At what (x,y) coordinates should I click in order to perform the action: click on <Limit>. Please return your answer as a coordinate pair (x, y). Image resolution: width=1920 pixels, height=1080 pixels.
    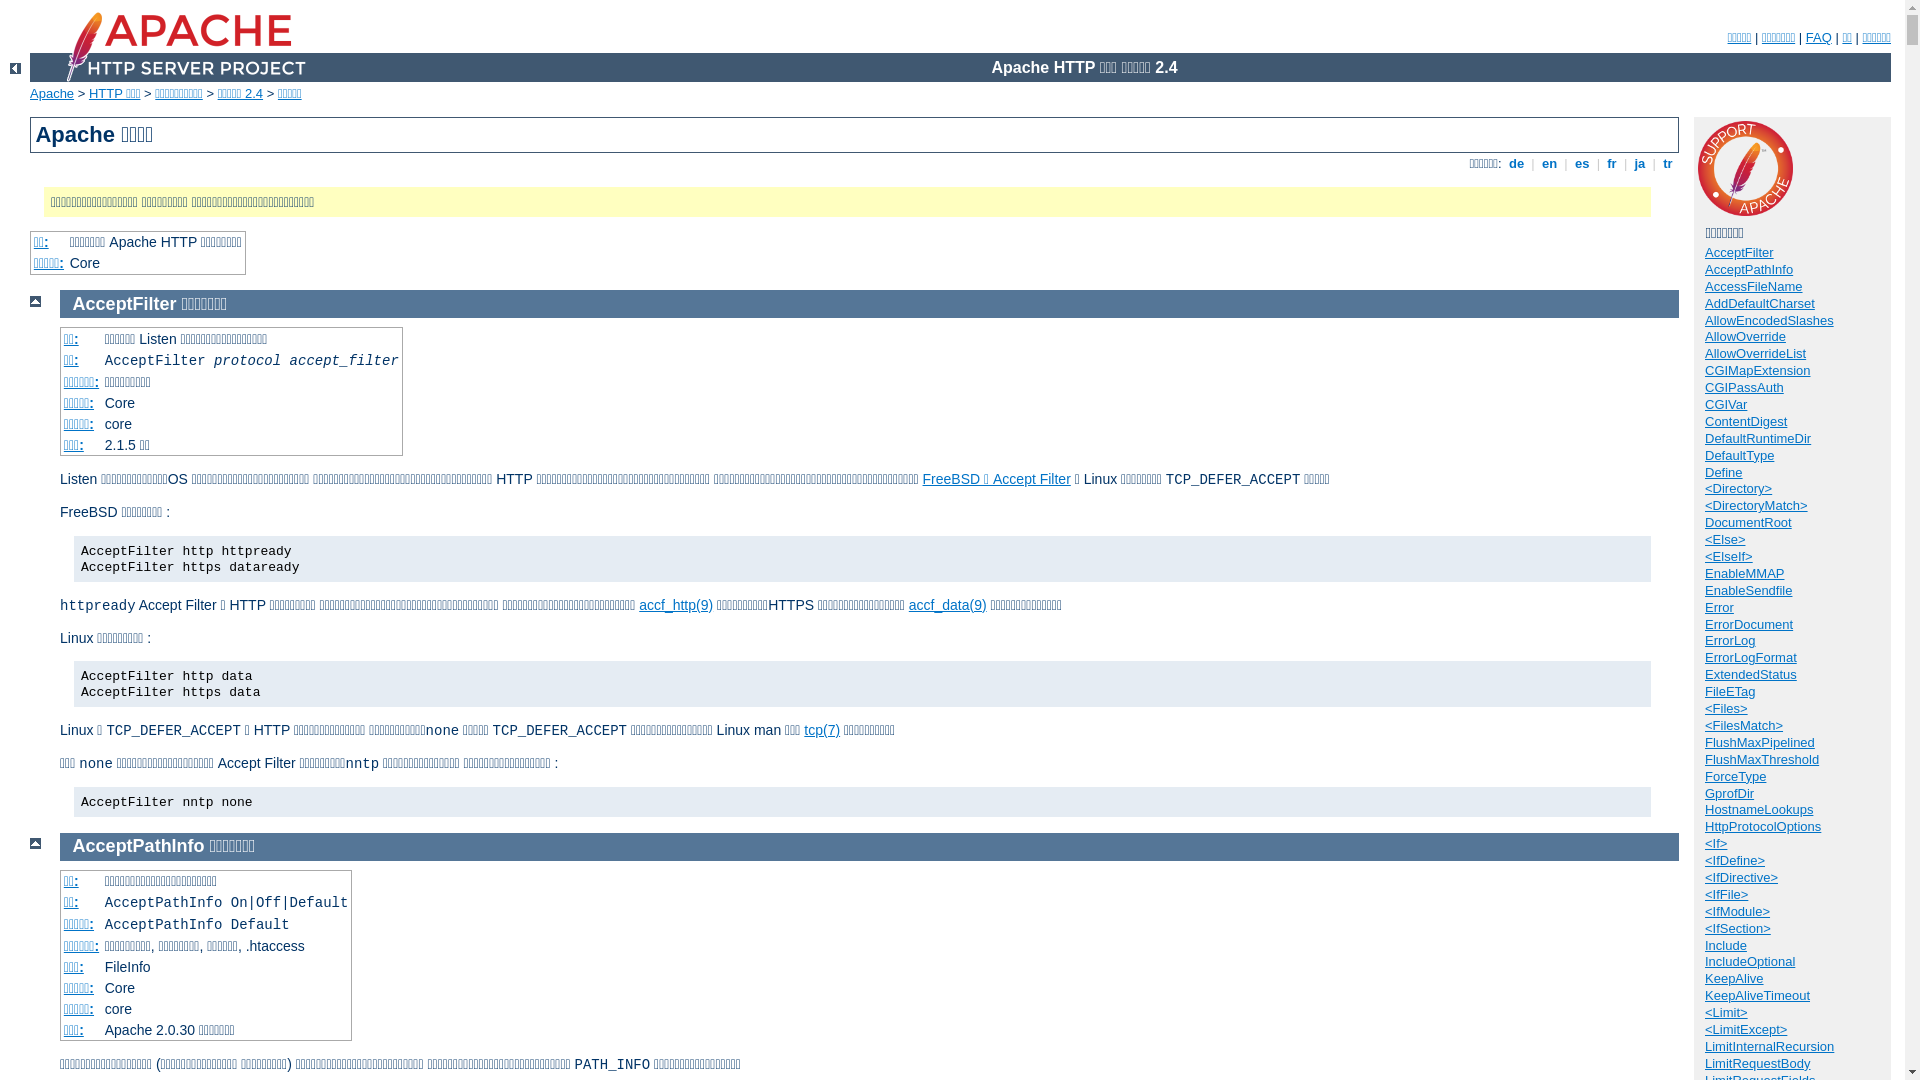
    Looking at the image, I should click on (1726, 1012).